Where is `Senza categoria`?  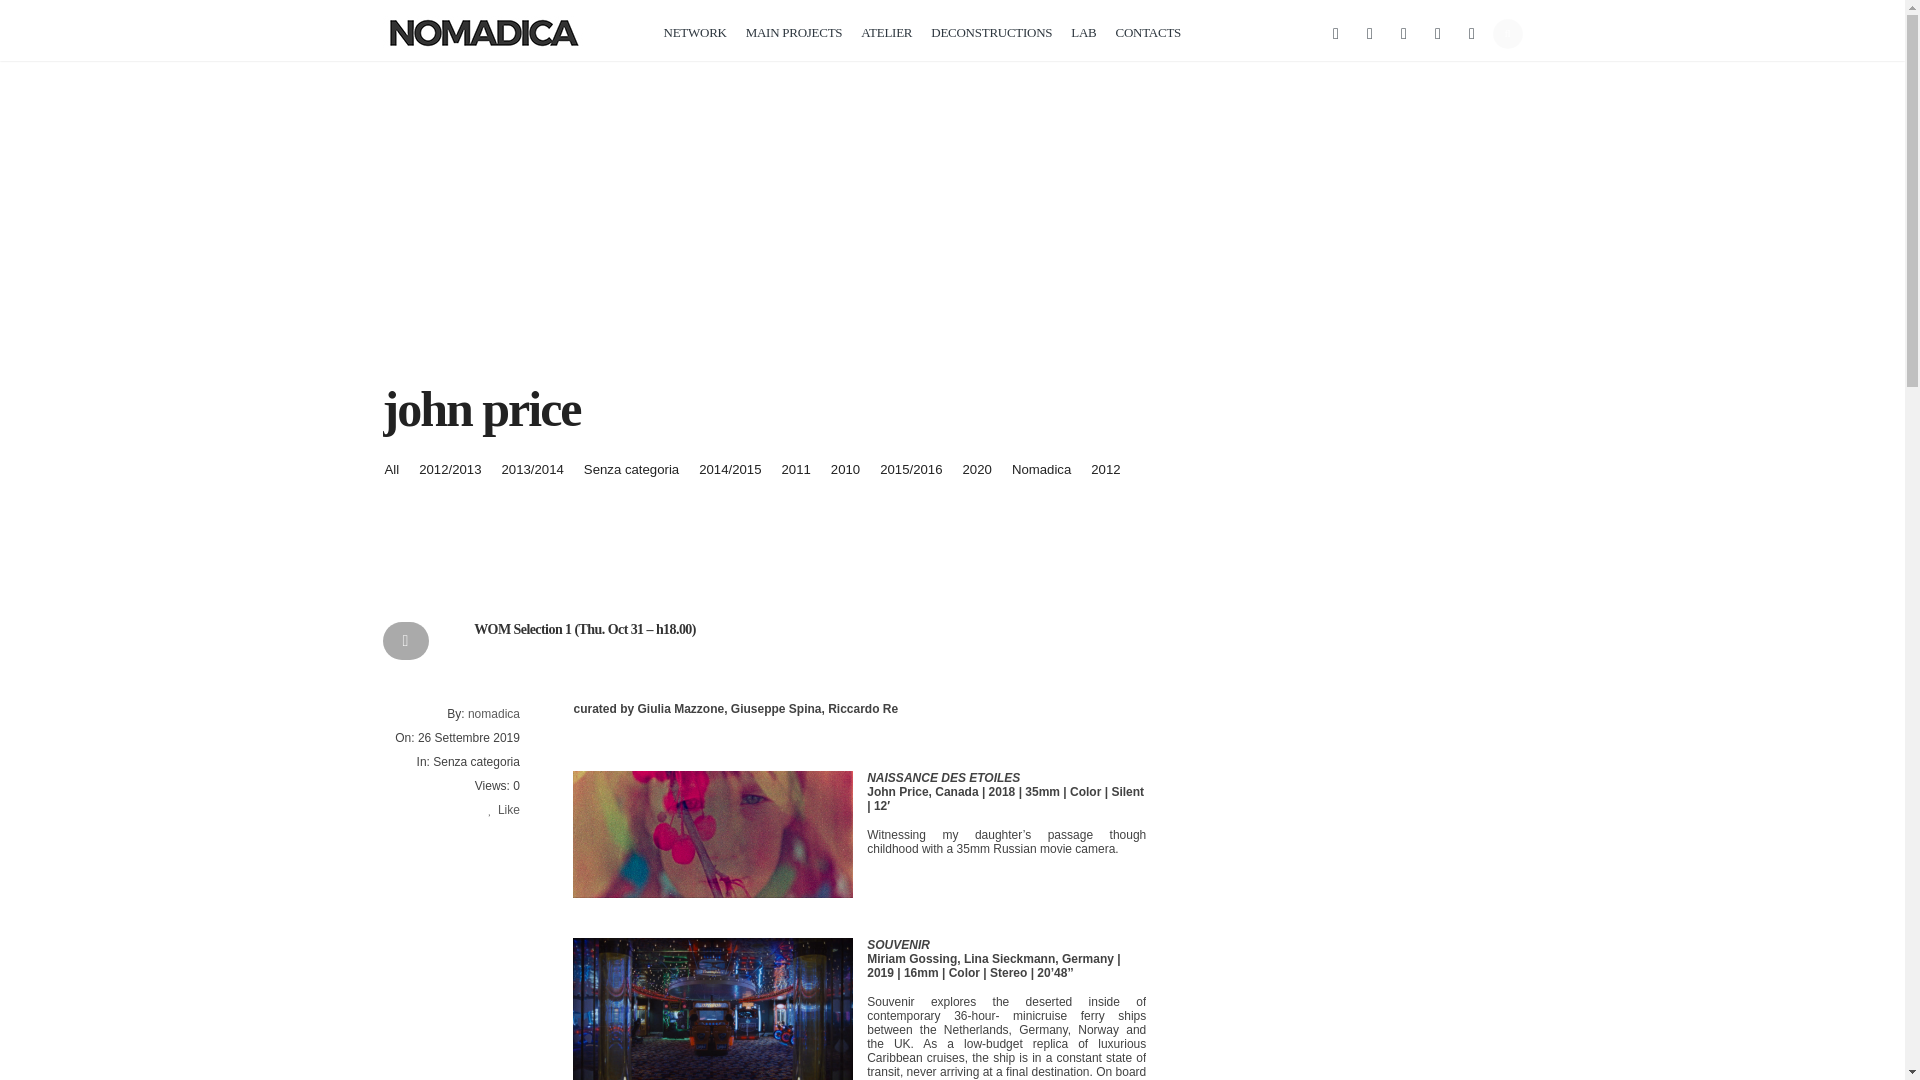
Senza categoria is located at coordinates (632, 469).